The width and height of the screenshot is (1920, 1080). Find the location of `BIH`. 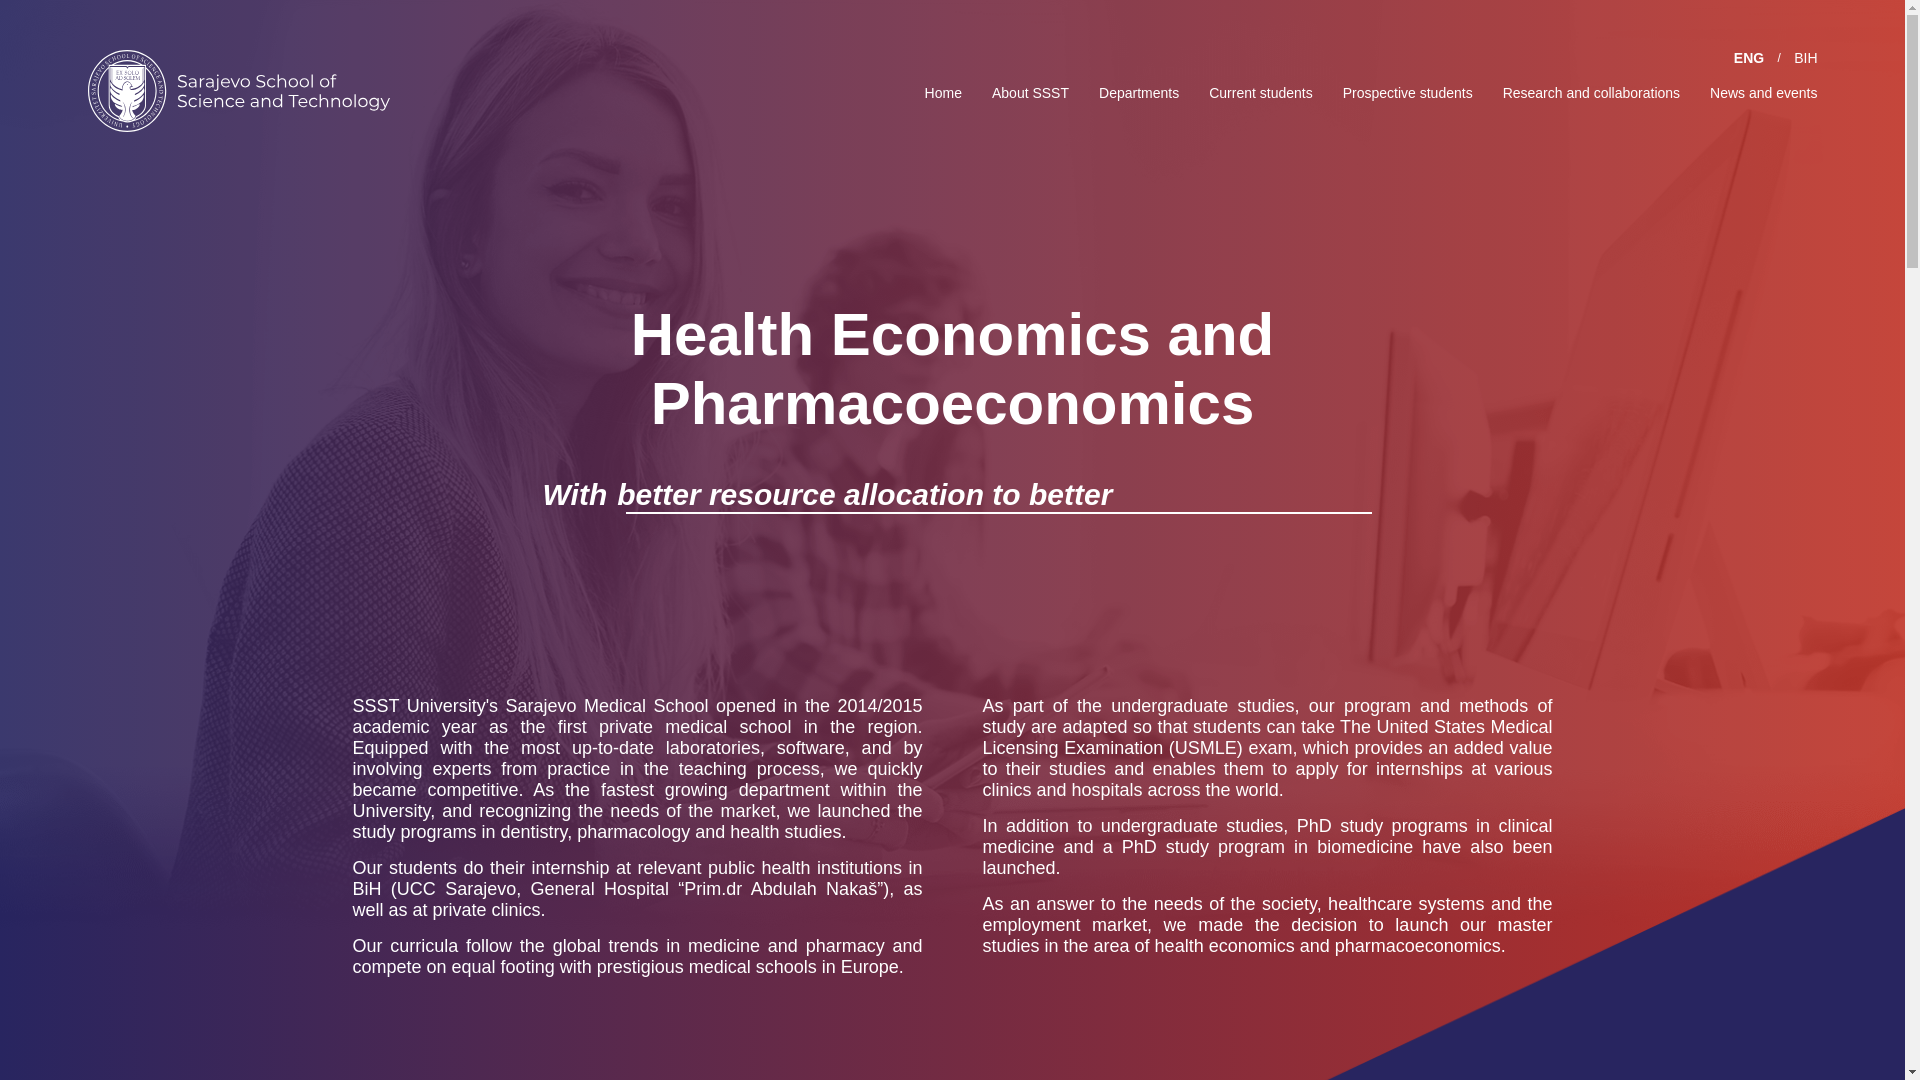

BIH is located at coordinates (1804, 57).